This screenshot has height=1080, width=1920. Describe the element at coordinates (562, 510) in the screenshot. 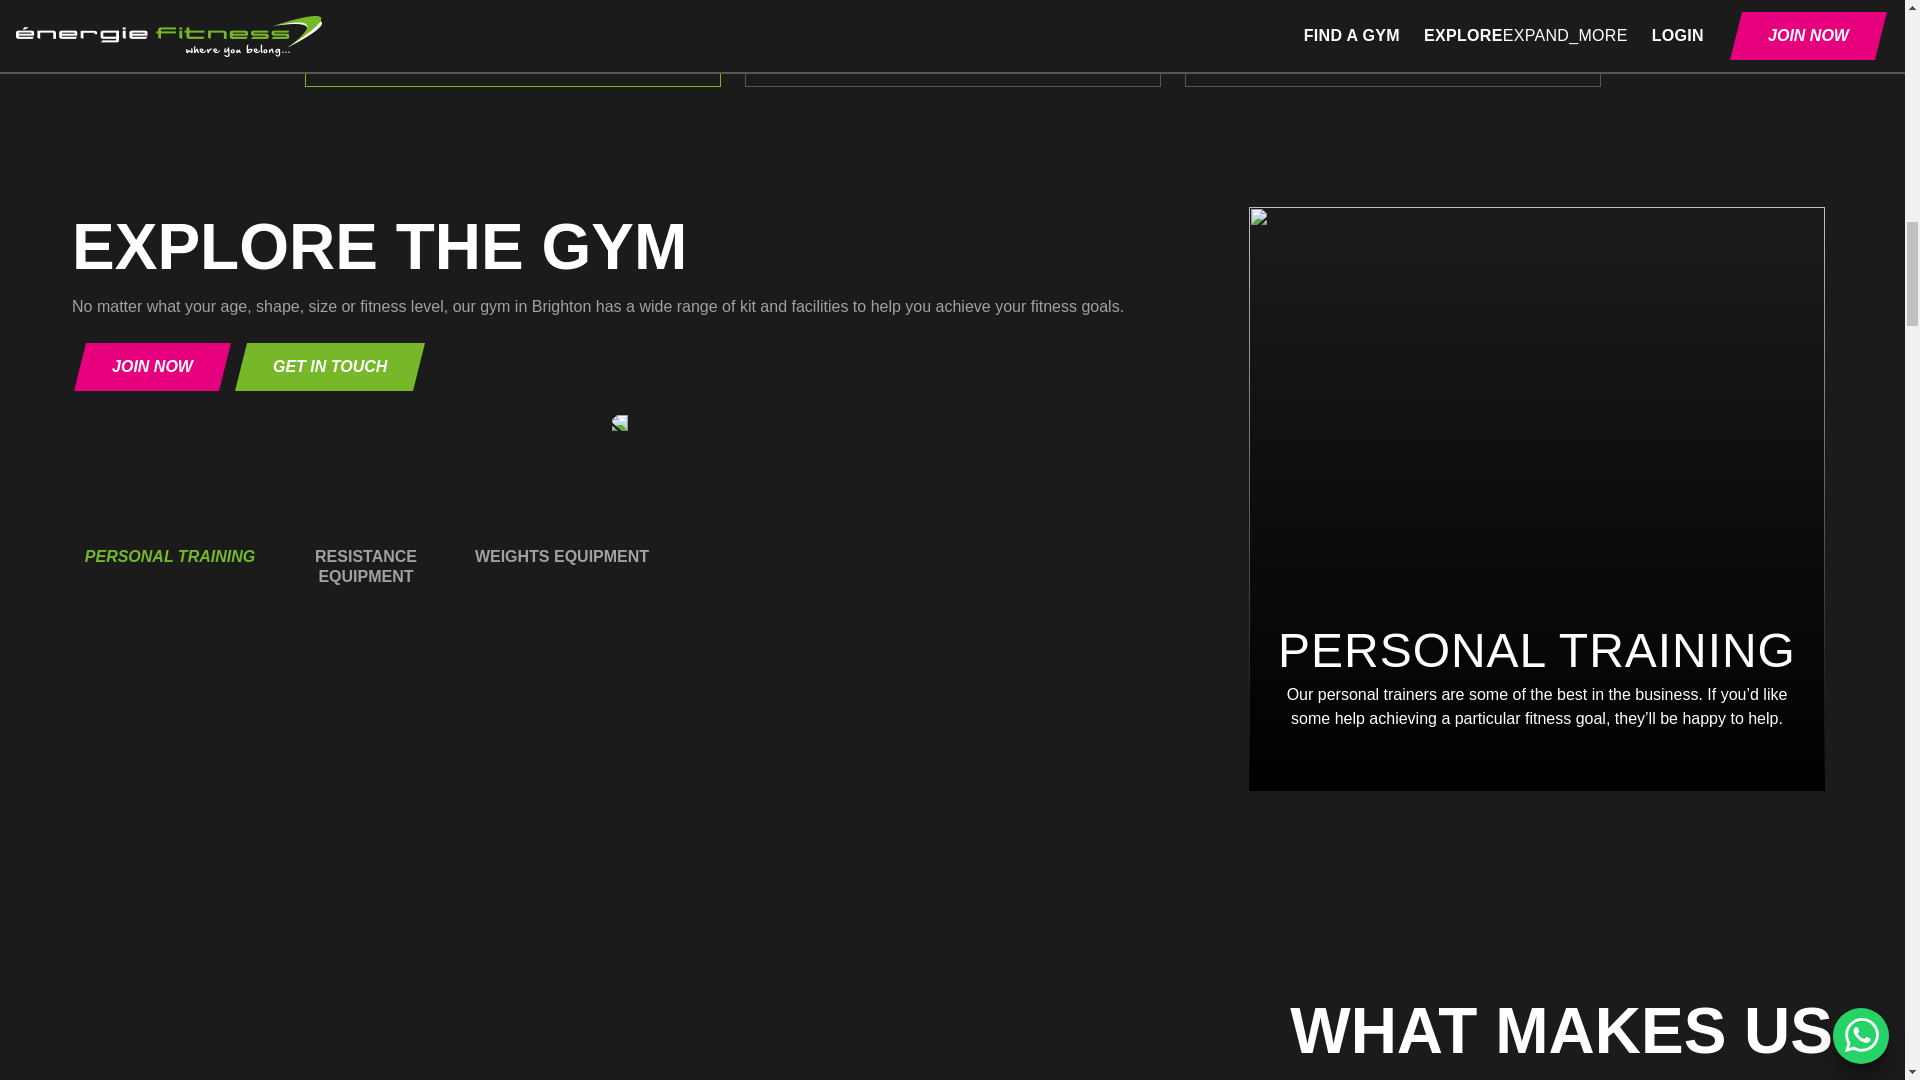

I see `WEIGHTS EQUIPMENT` at that location.